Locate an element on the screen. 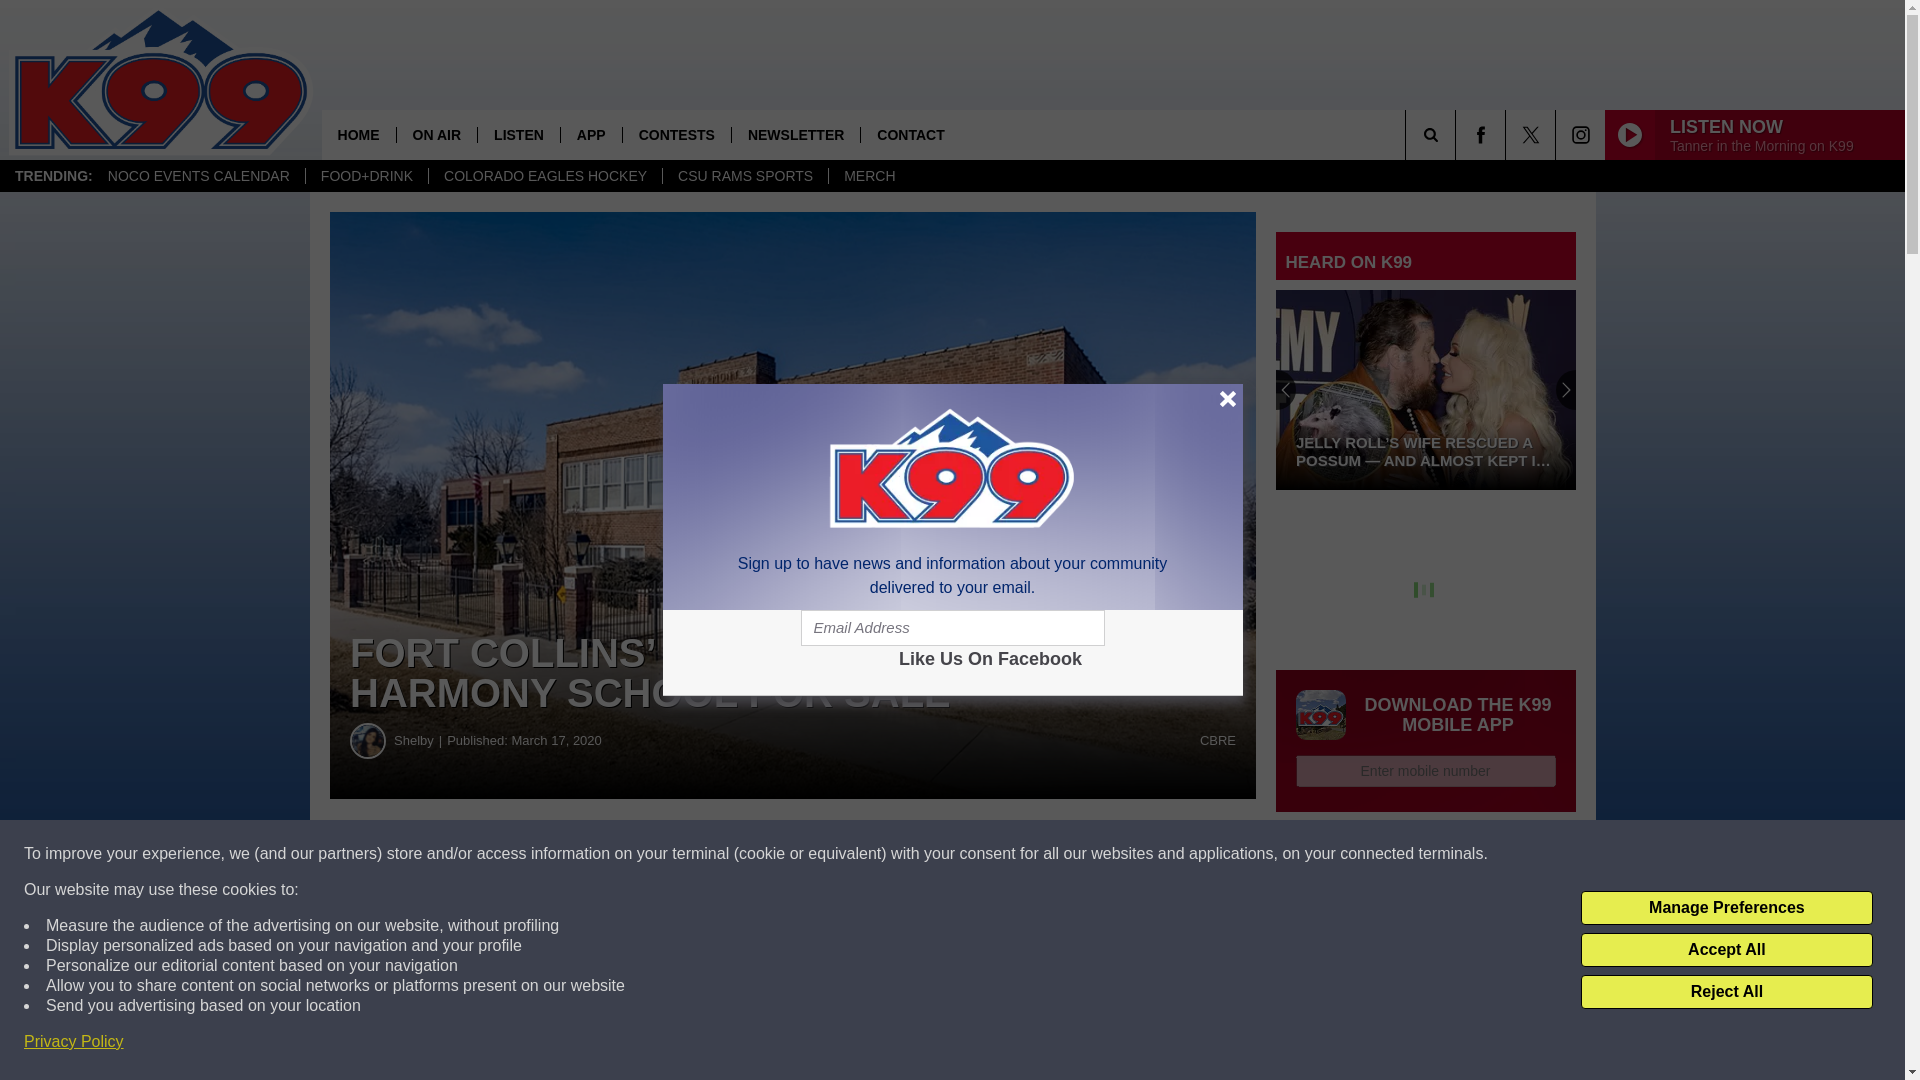 The height and width of the screenshot is (1080, 1920). APP is located at coordinates (591, 134).